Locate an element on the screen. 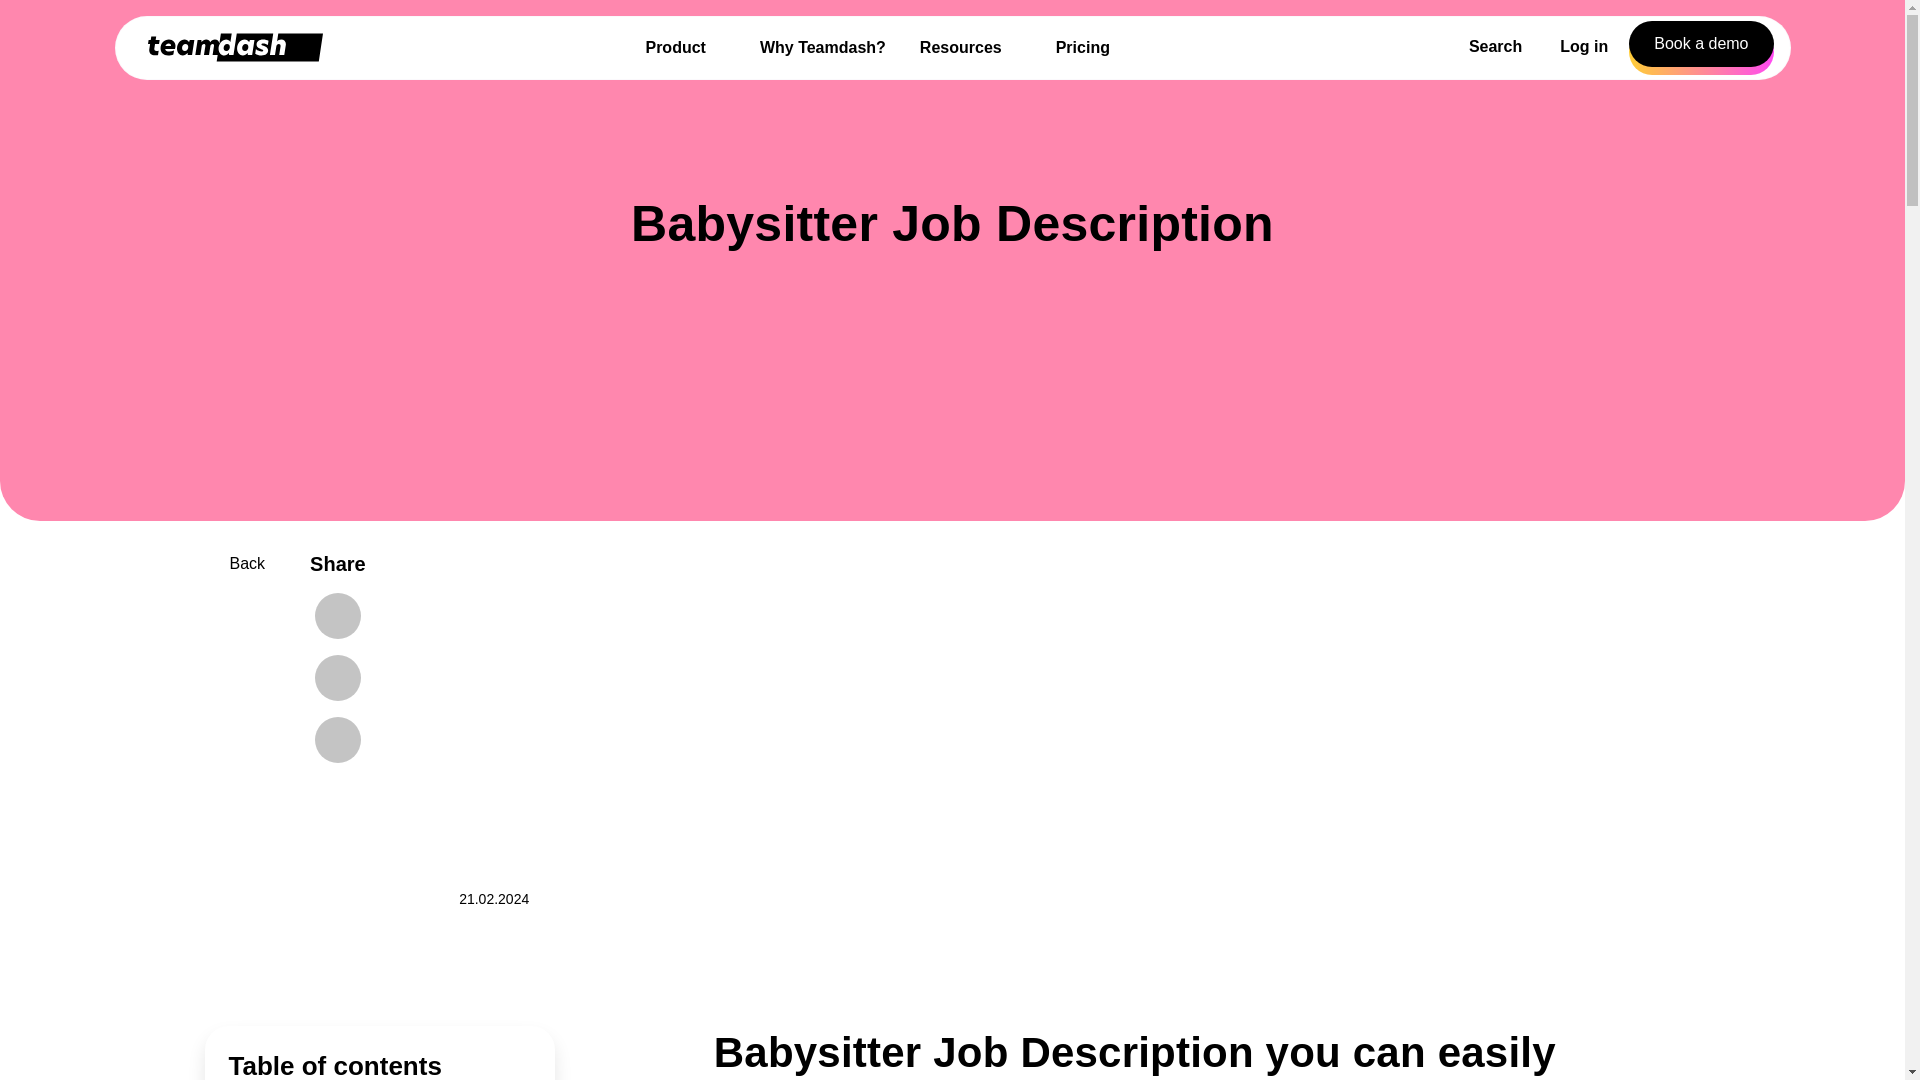 This screenshot has width=1920, height=1080. Product is located at coordinates (224, 986).